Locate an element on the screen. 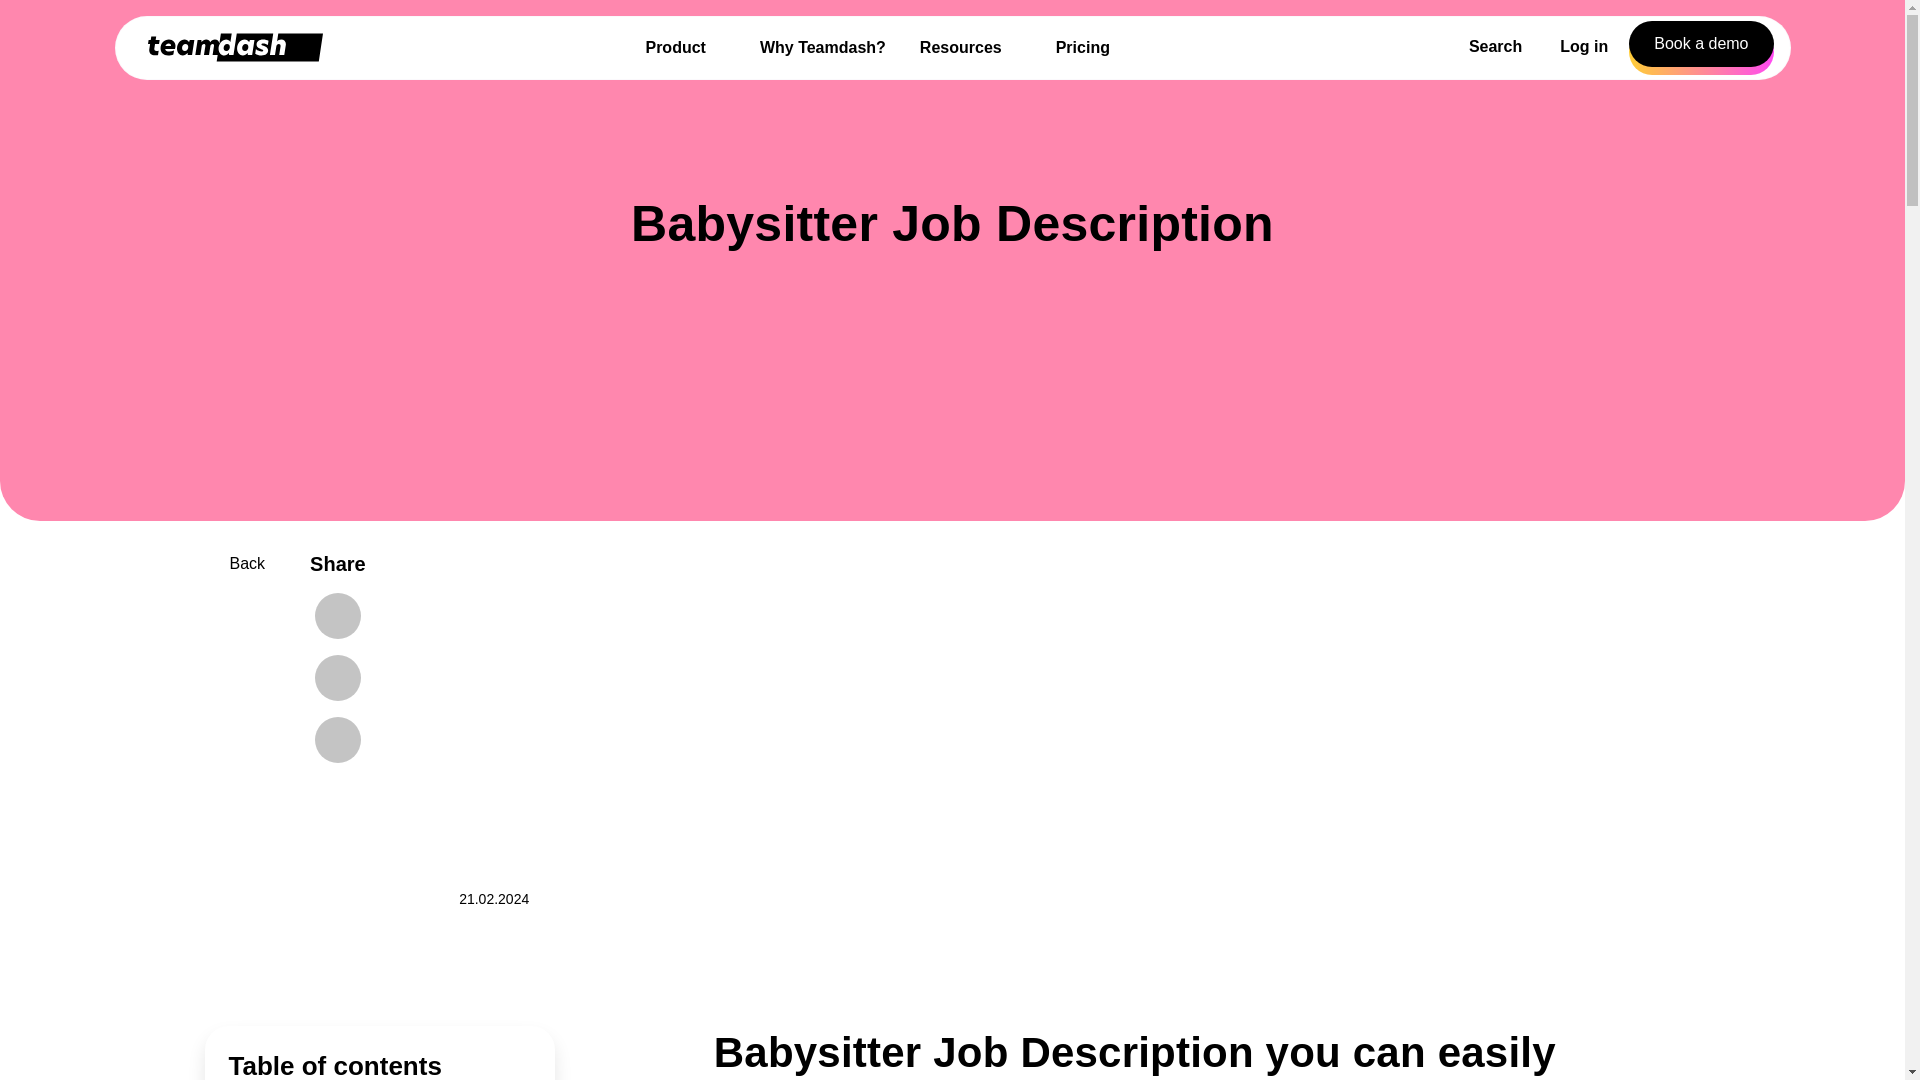 This screenshot has width=1920, height=1080. Product is located at coordinates (224, 986).